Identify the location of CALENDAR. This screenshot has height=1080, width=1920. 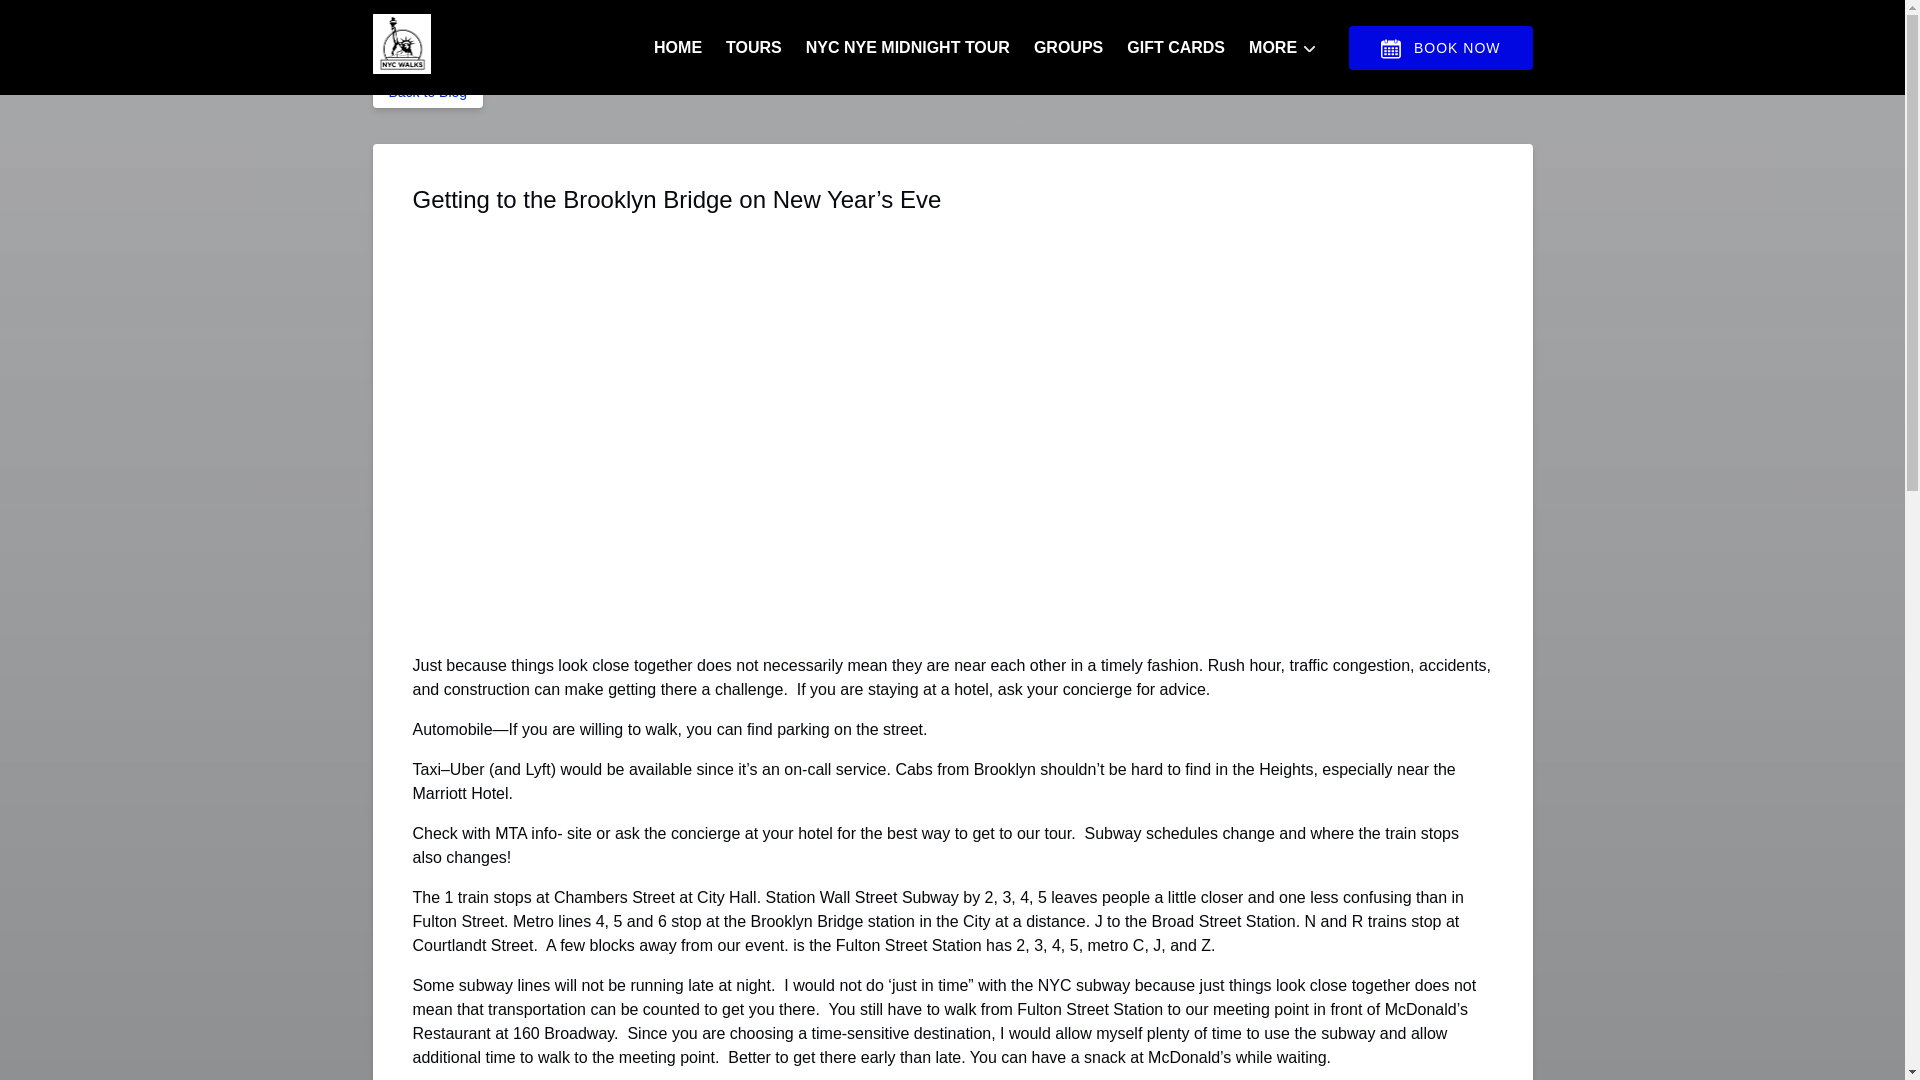
(1390, 48).